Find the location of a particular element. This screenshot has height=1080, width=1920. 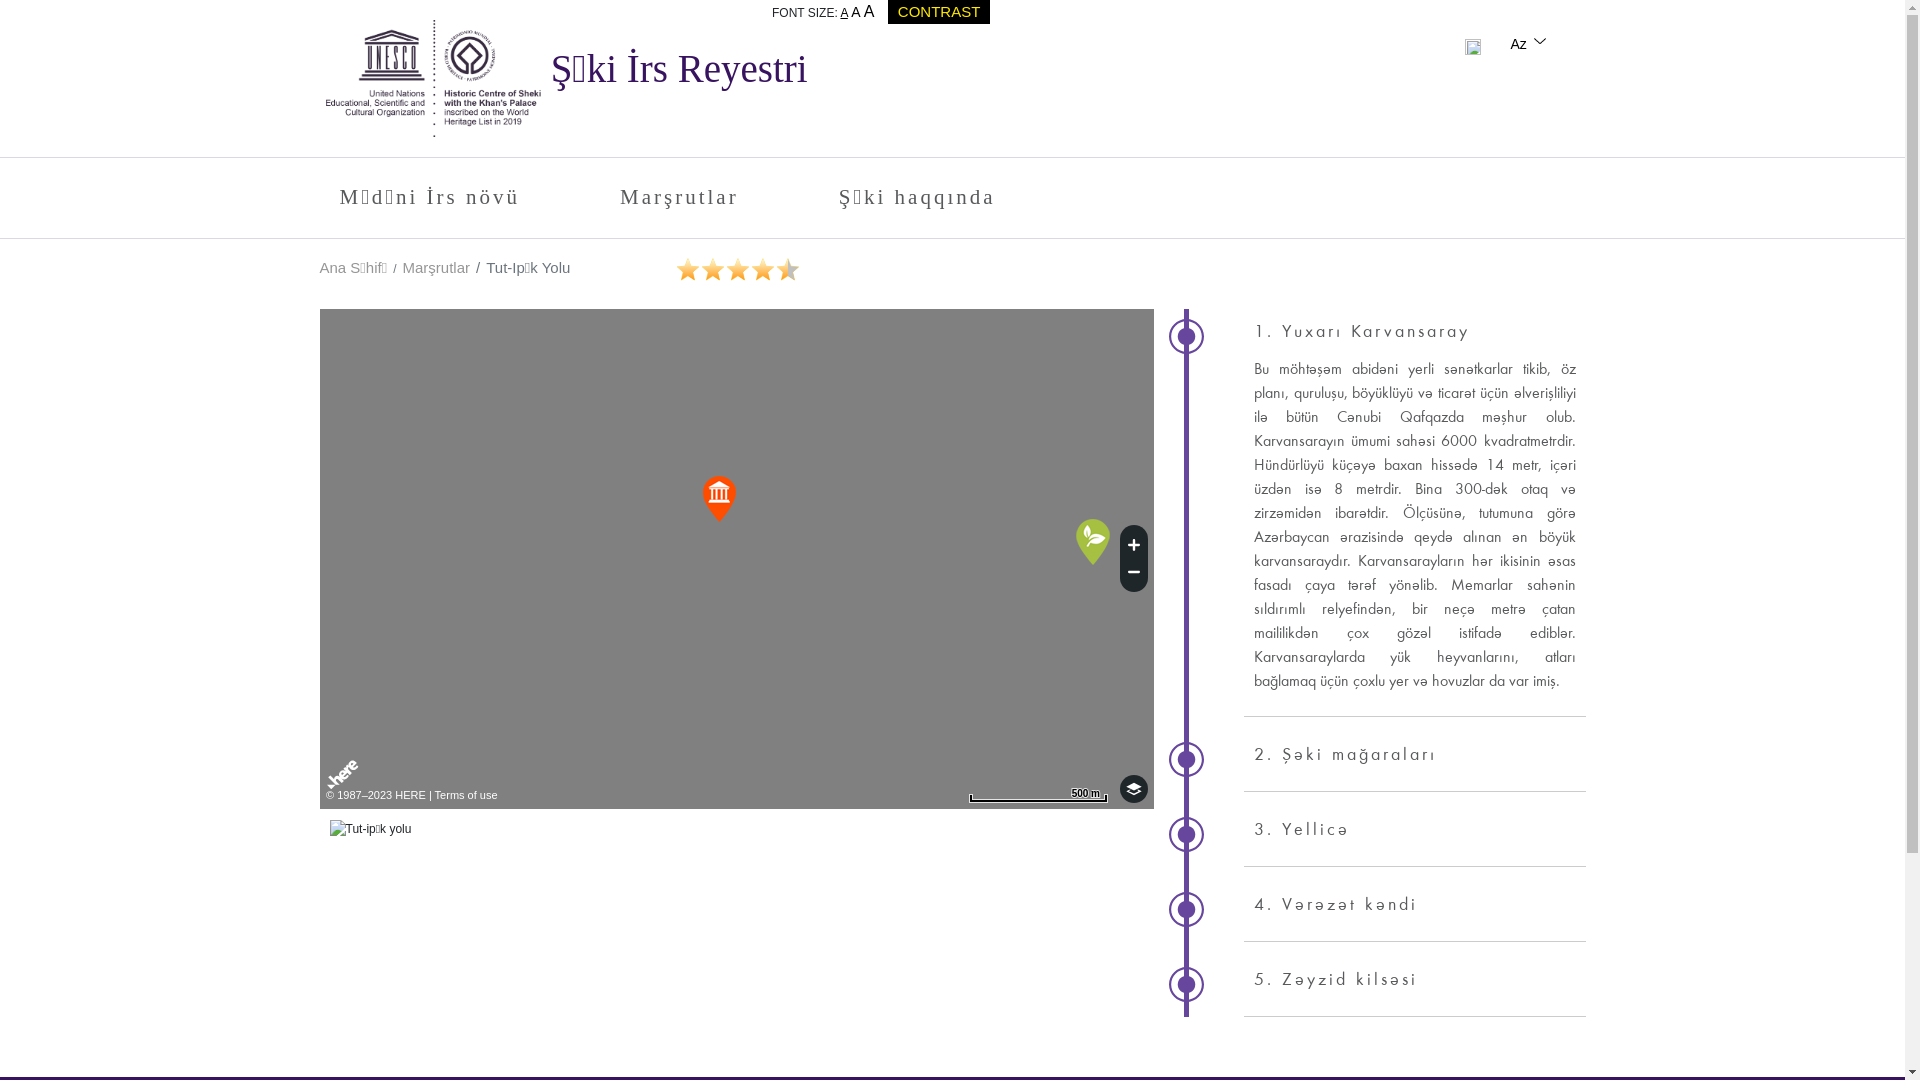

Choose view is located at coordinates (1134, 789).